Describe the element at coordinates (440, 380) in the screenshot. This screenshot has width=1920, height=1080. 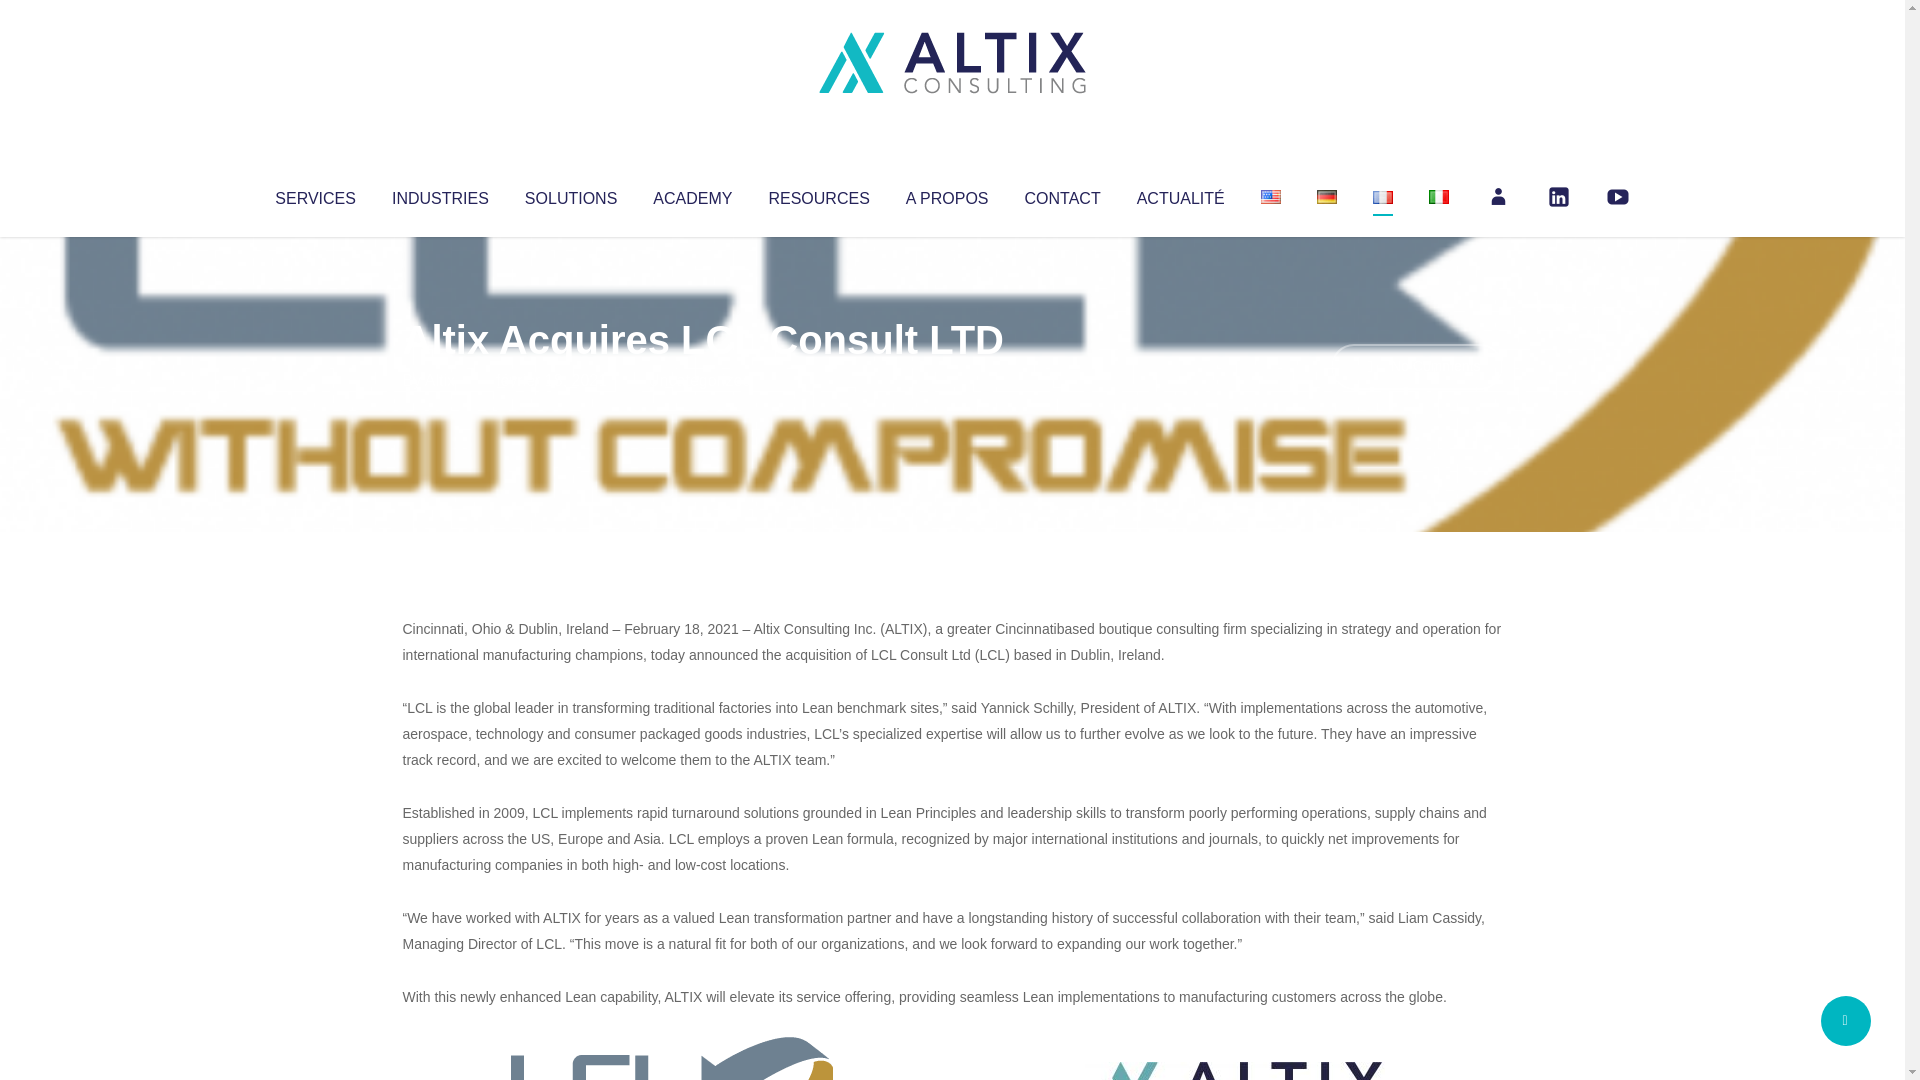
I see `Altix` at that location.